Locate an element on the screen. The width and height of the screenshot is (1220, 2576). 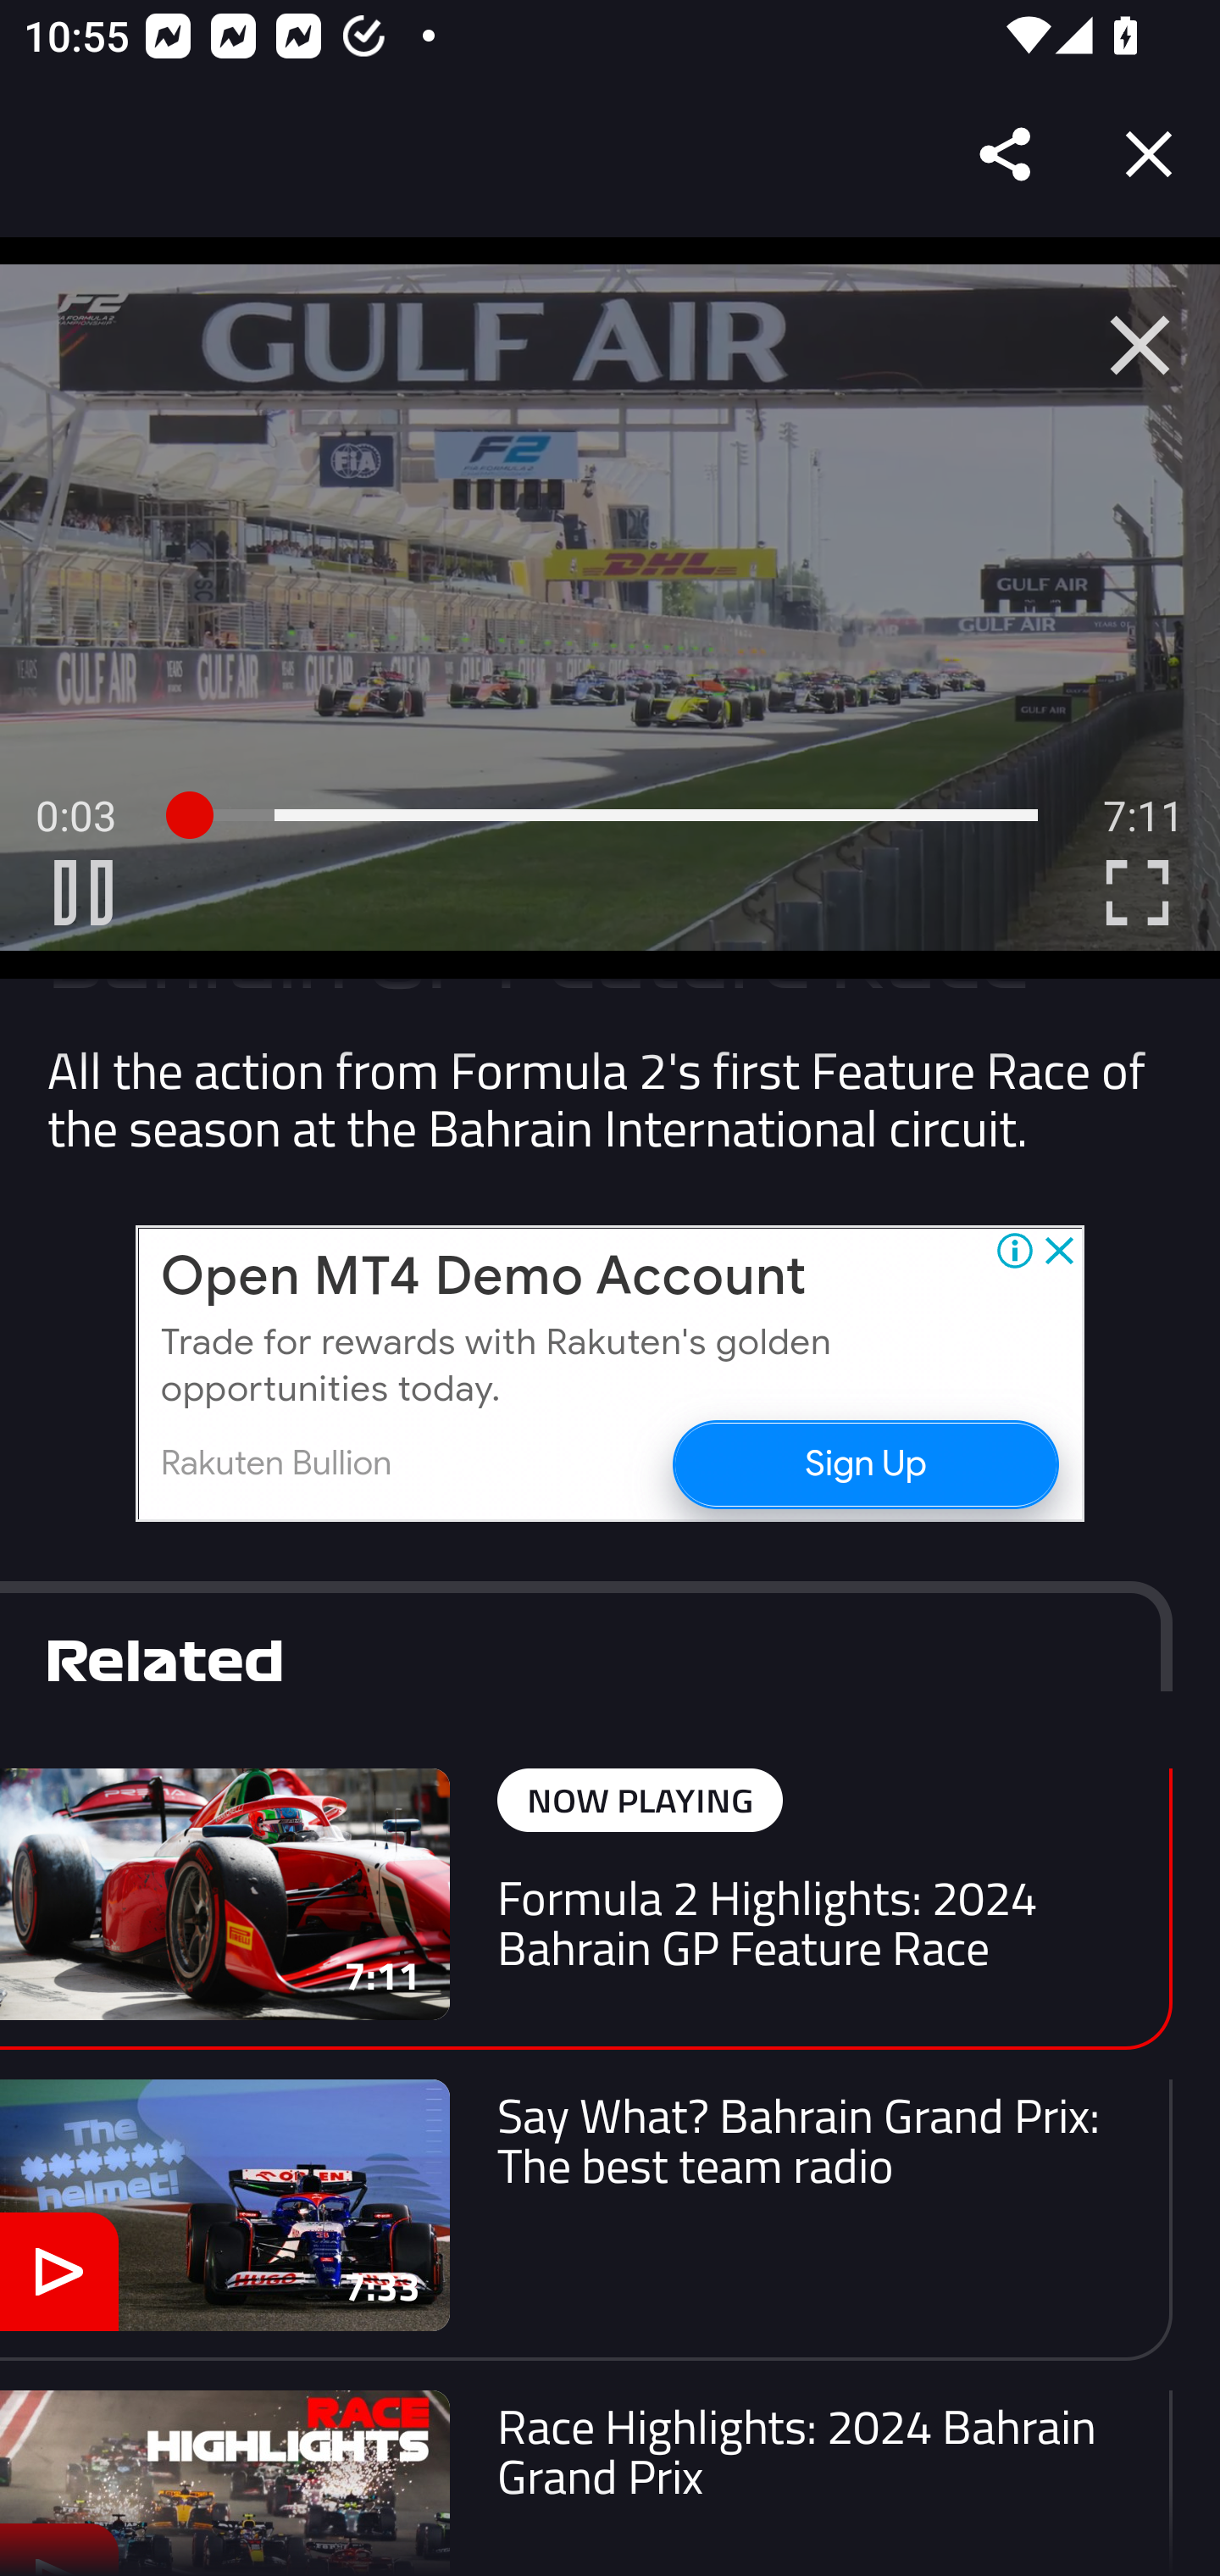
 Close is located at coordinates (1140, 346).